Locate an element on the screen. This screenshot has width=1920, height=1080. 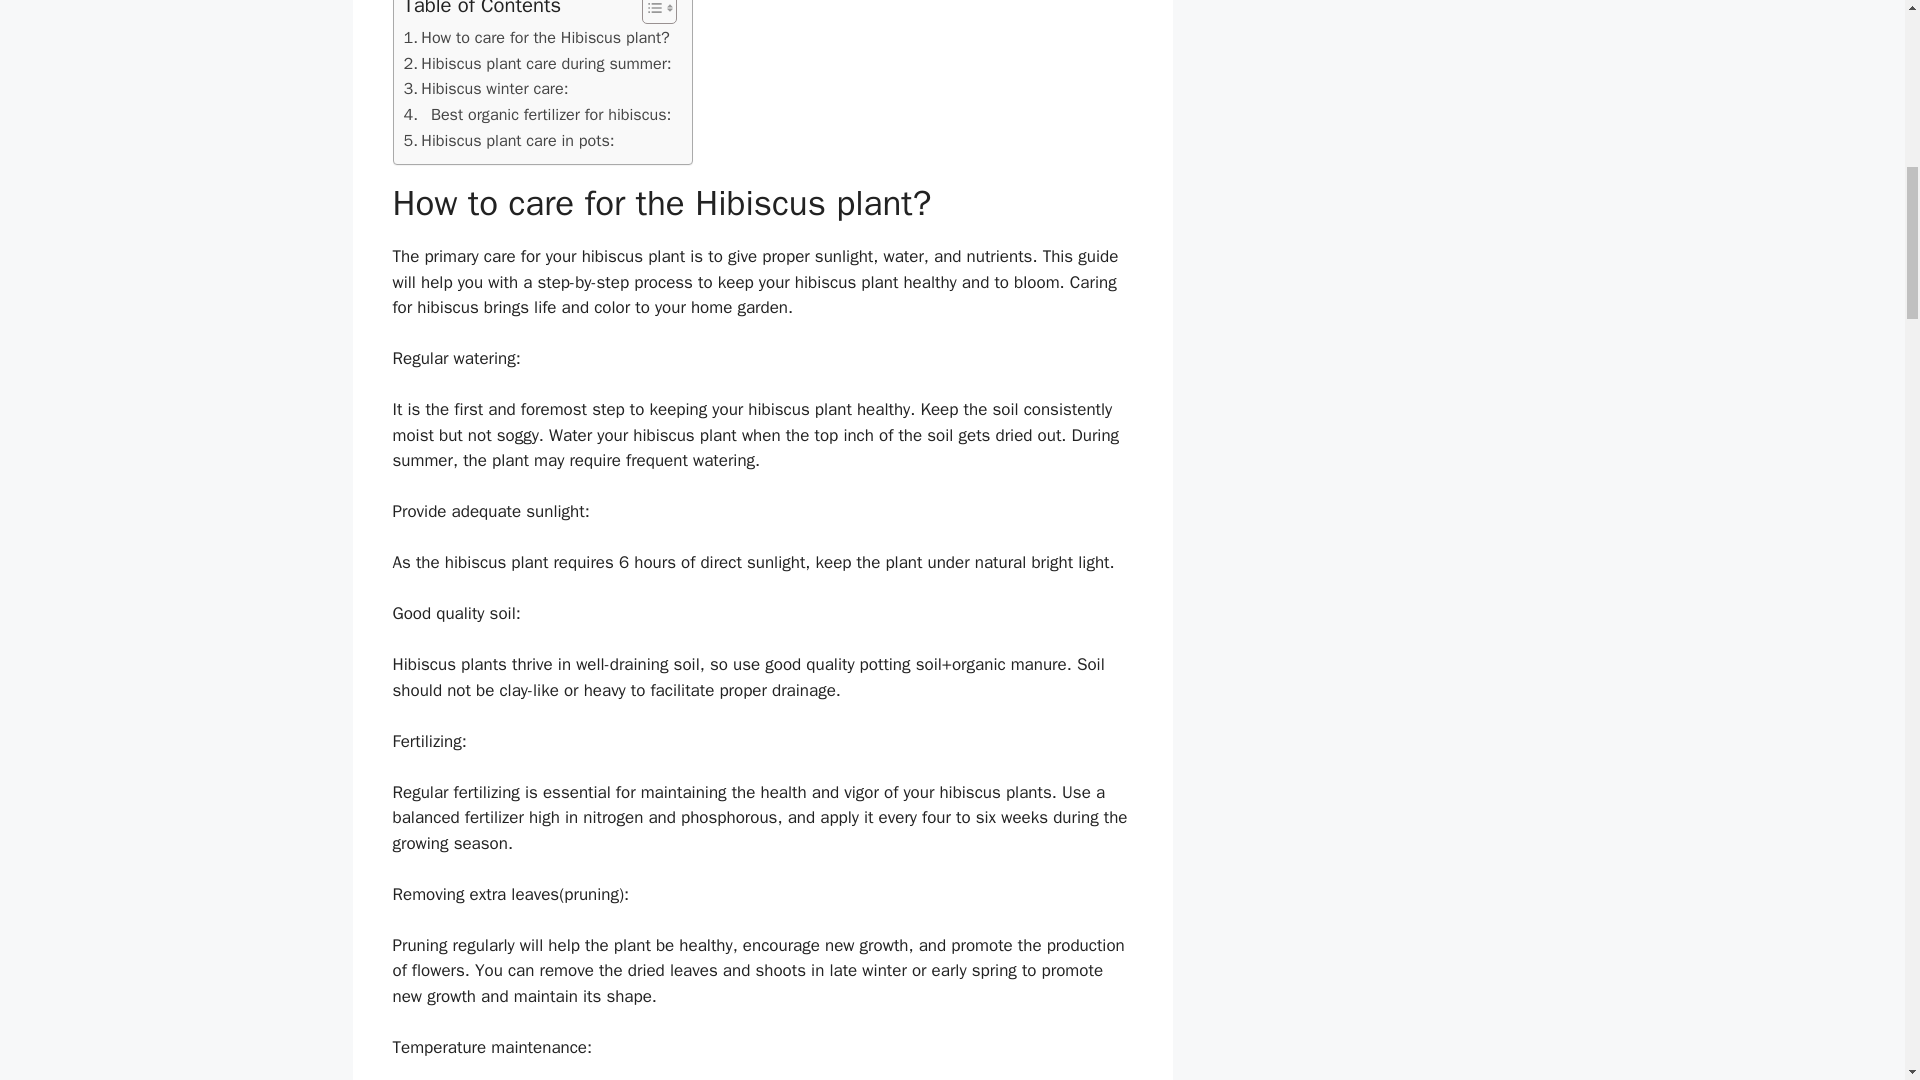
How to care for the Hibiscus plant? is located at coordinates (536, 37).